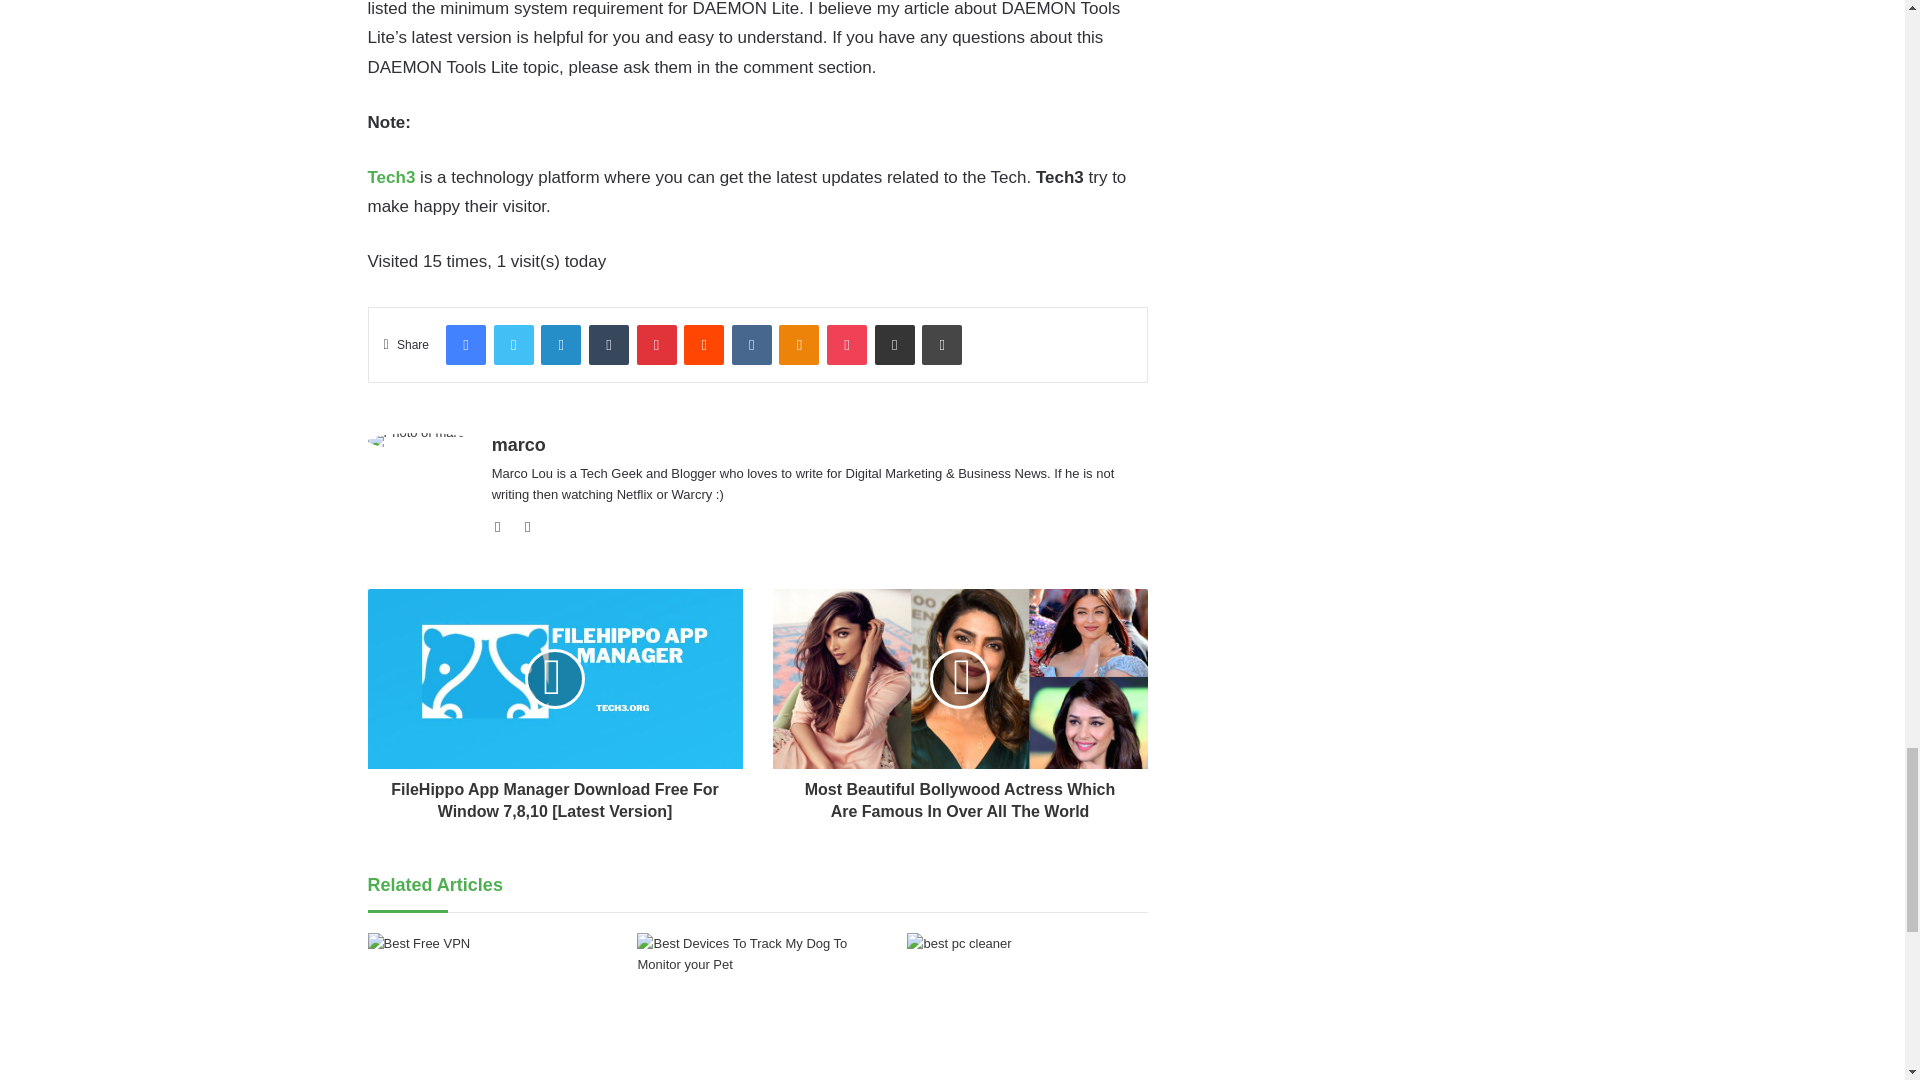 The height and width of the screenshot is (1080, 1920). Describe the element at coordinates (513, 345) in the screenshot. I see `Twitter` at that location.